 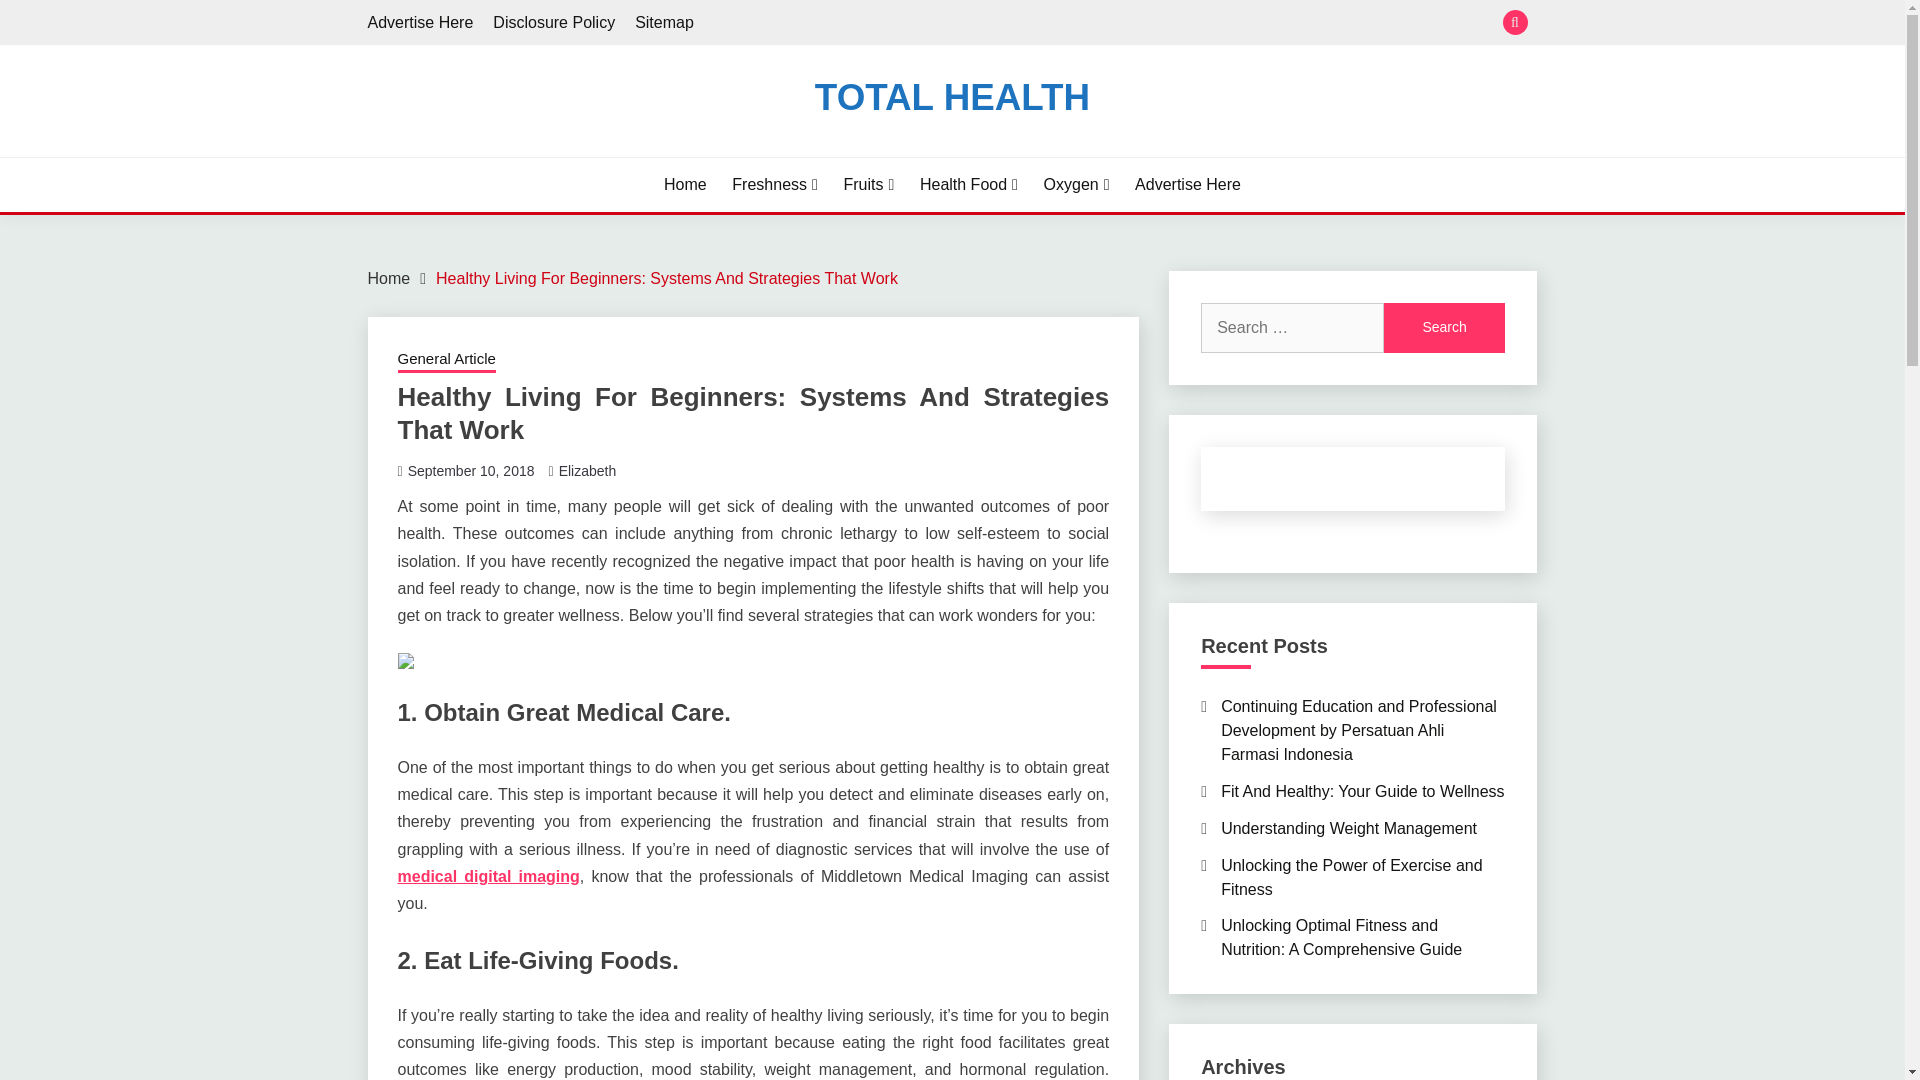 What do you see at coordinates (685, 184) in the screenshot?
I see `Home` at bounding box center [685, 184].